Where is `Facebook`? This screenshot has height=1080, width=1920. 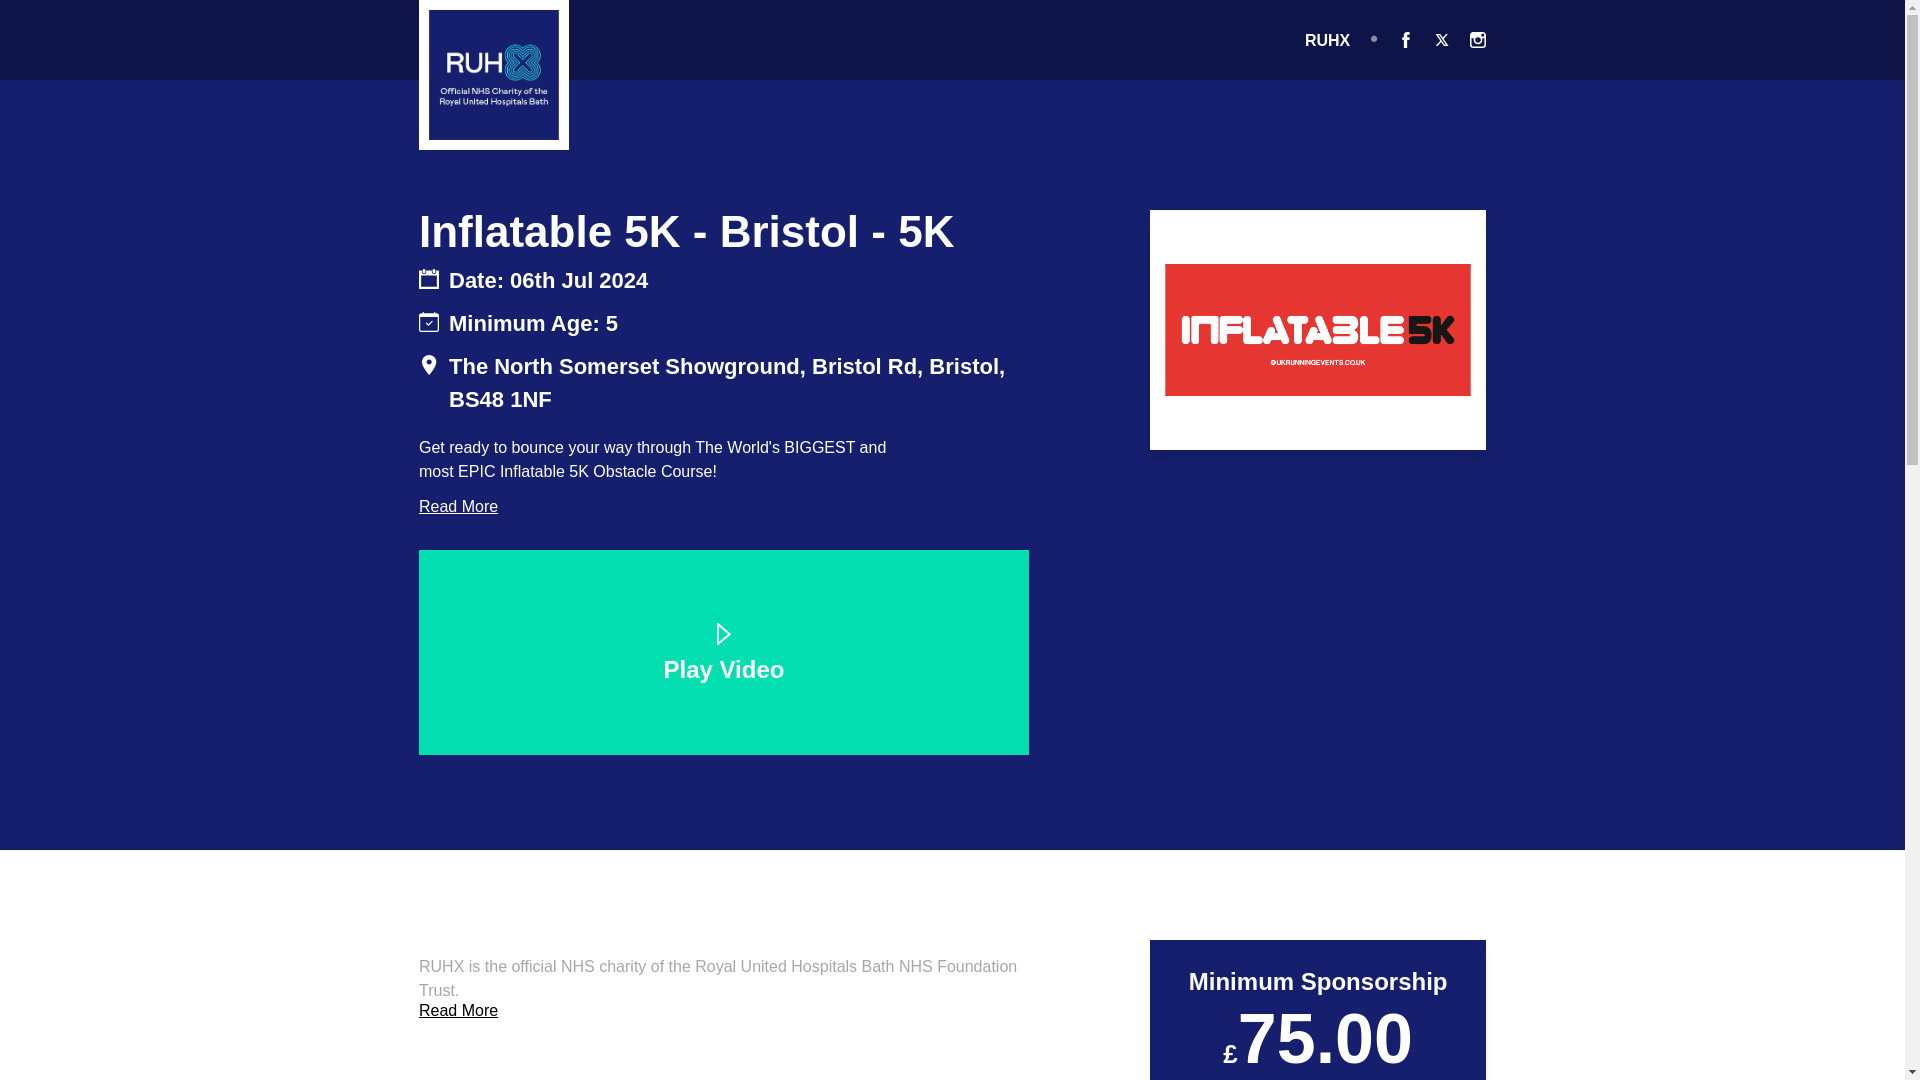
Facebook is located at coordinates (1405, 40).